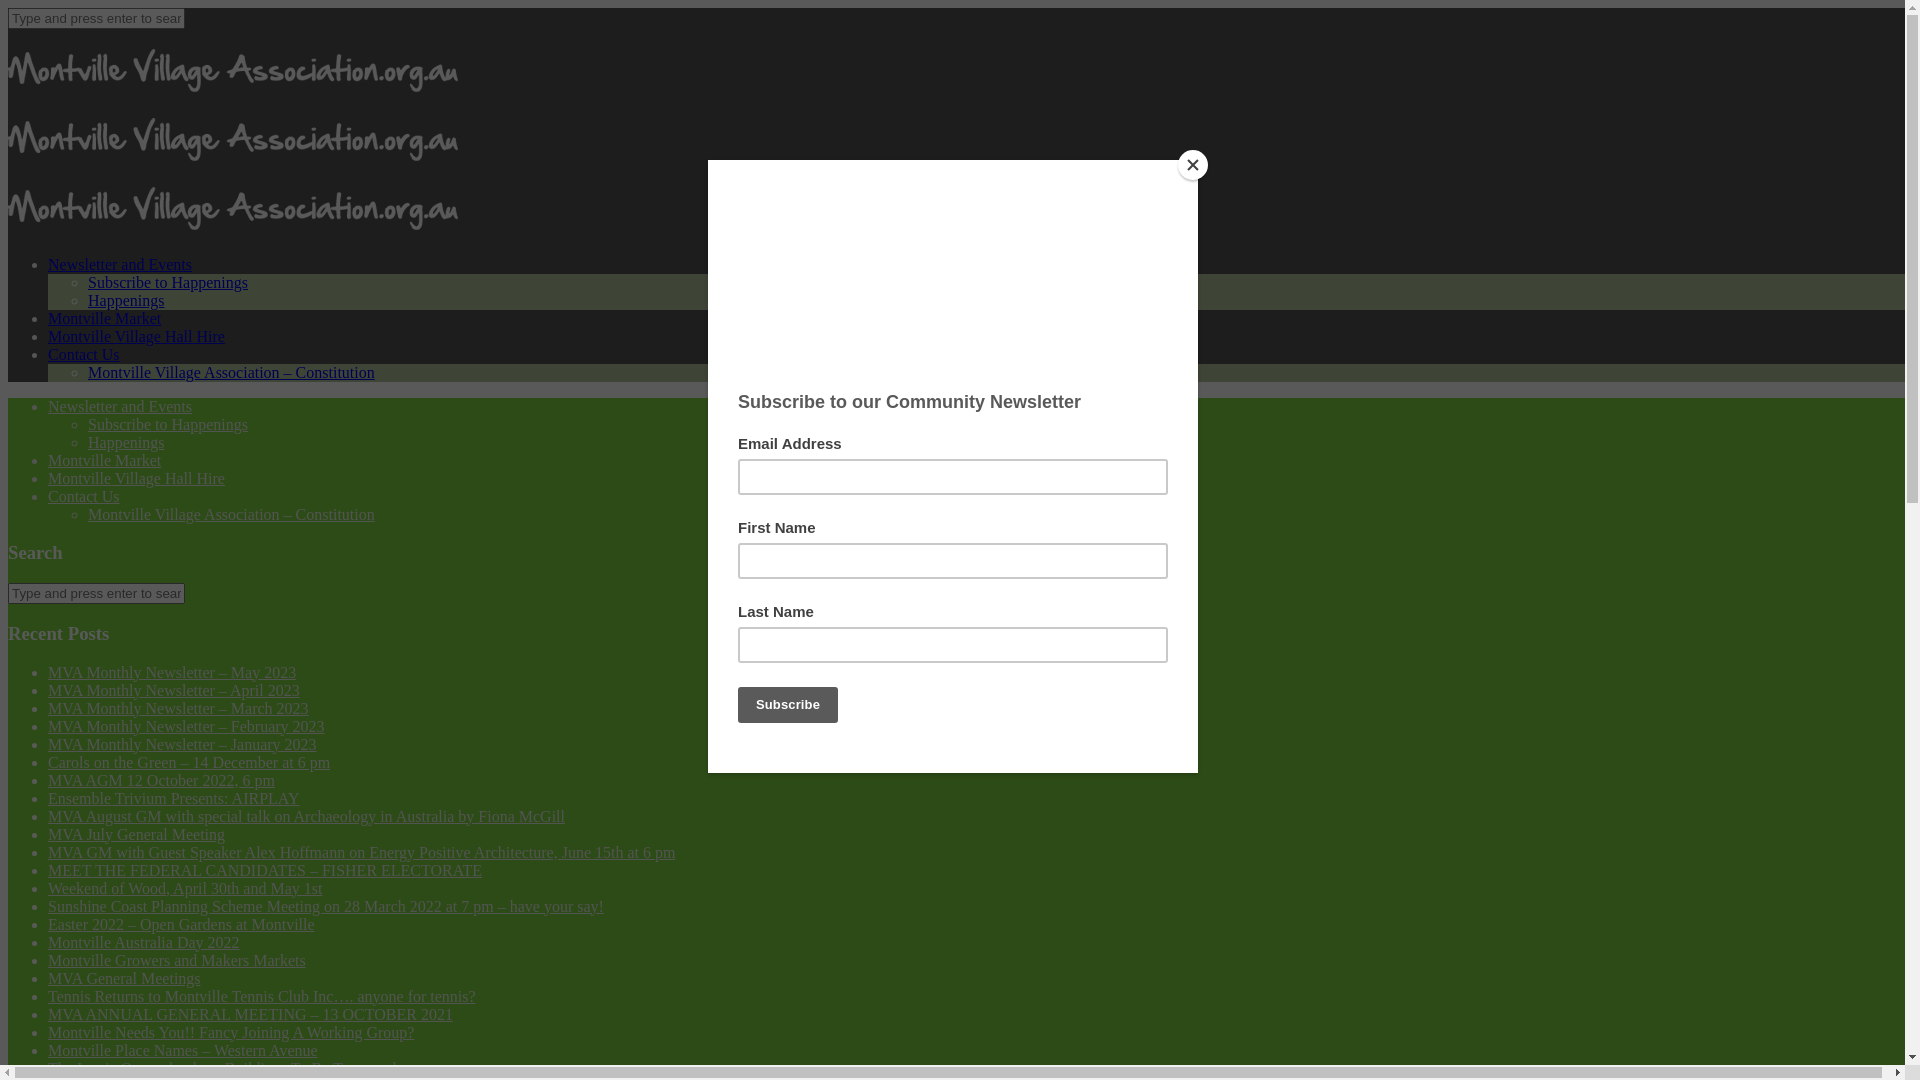 Image resolution: width=1920 pixels, height=1080 pixels. Describe the element at coordinates (120, 406) in the screenshot. I see `Newsletter and Events` at that location.